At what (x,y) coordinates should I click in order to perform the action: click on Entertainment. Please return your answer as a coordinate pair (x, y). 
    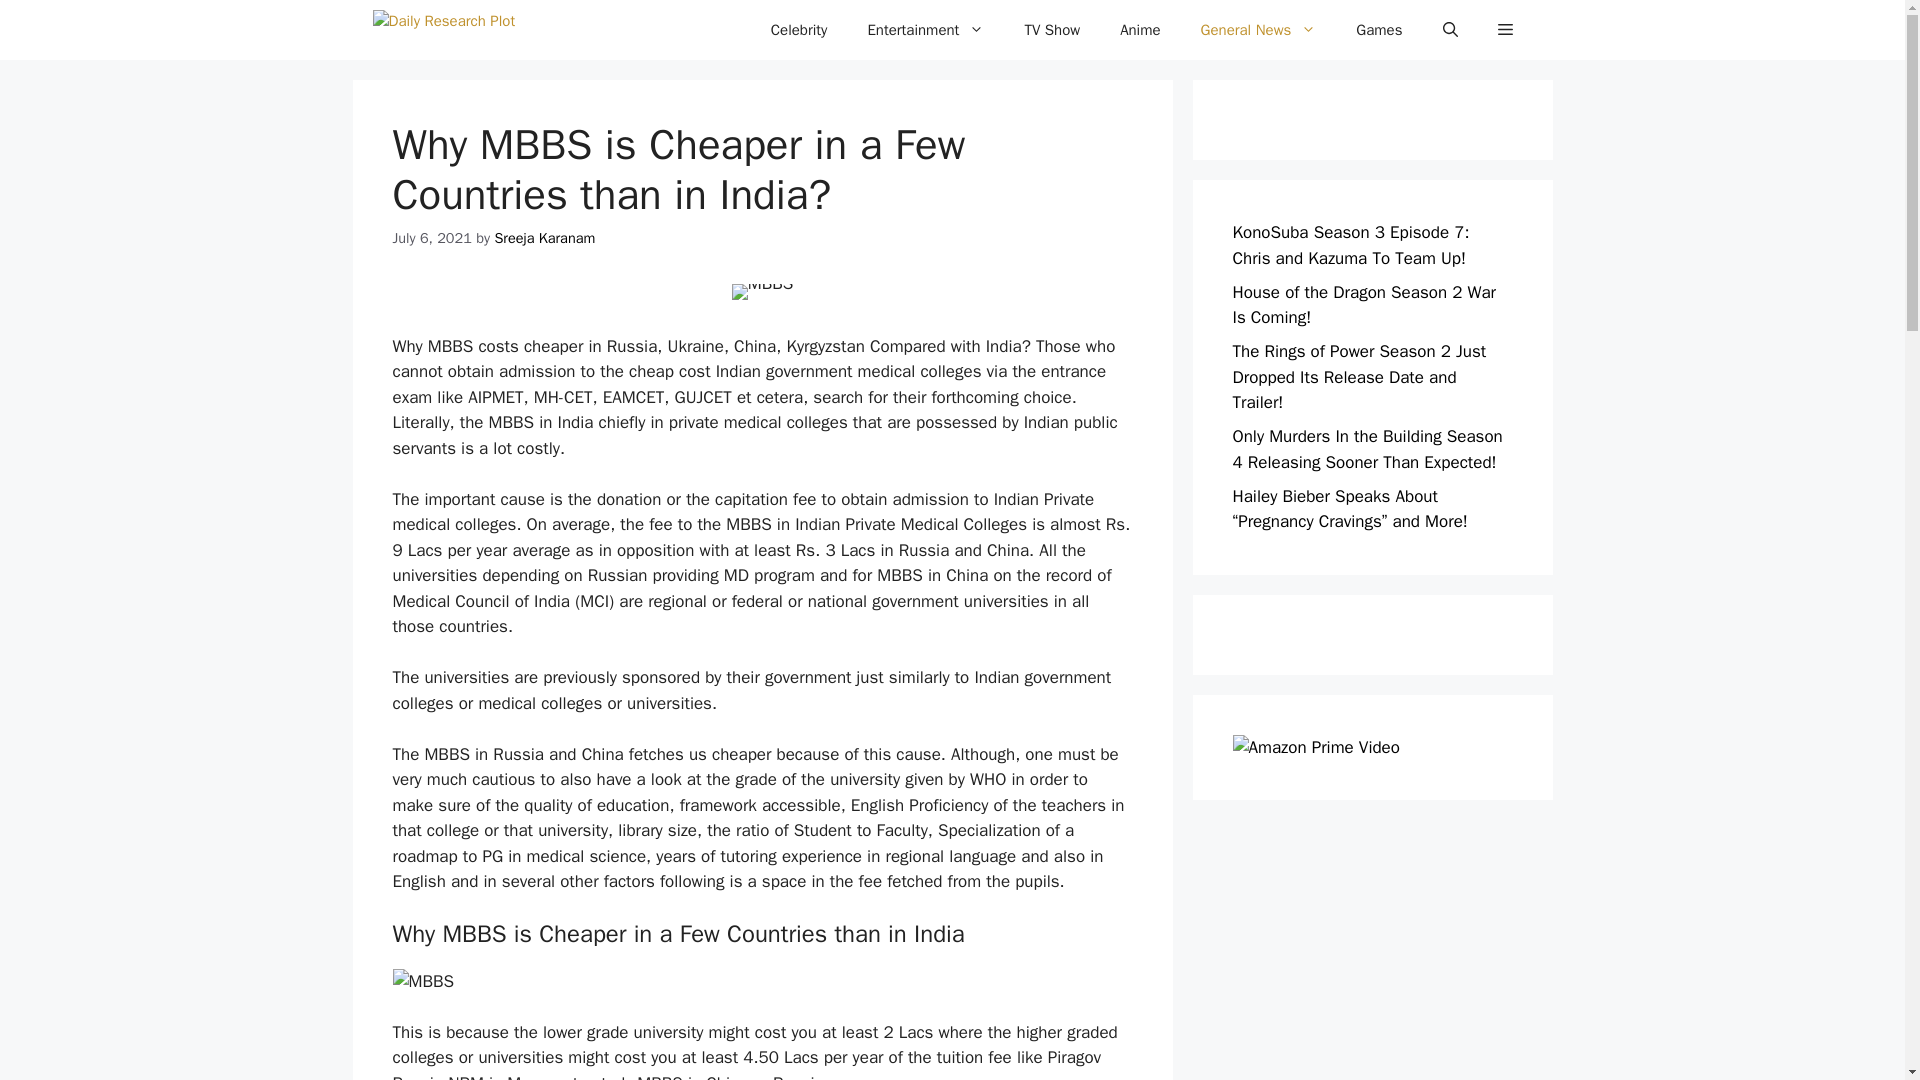
    Looking at the image, I should click on (925, 30).